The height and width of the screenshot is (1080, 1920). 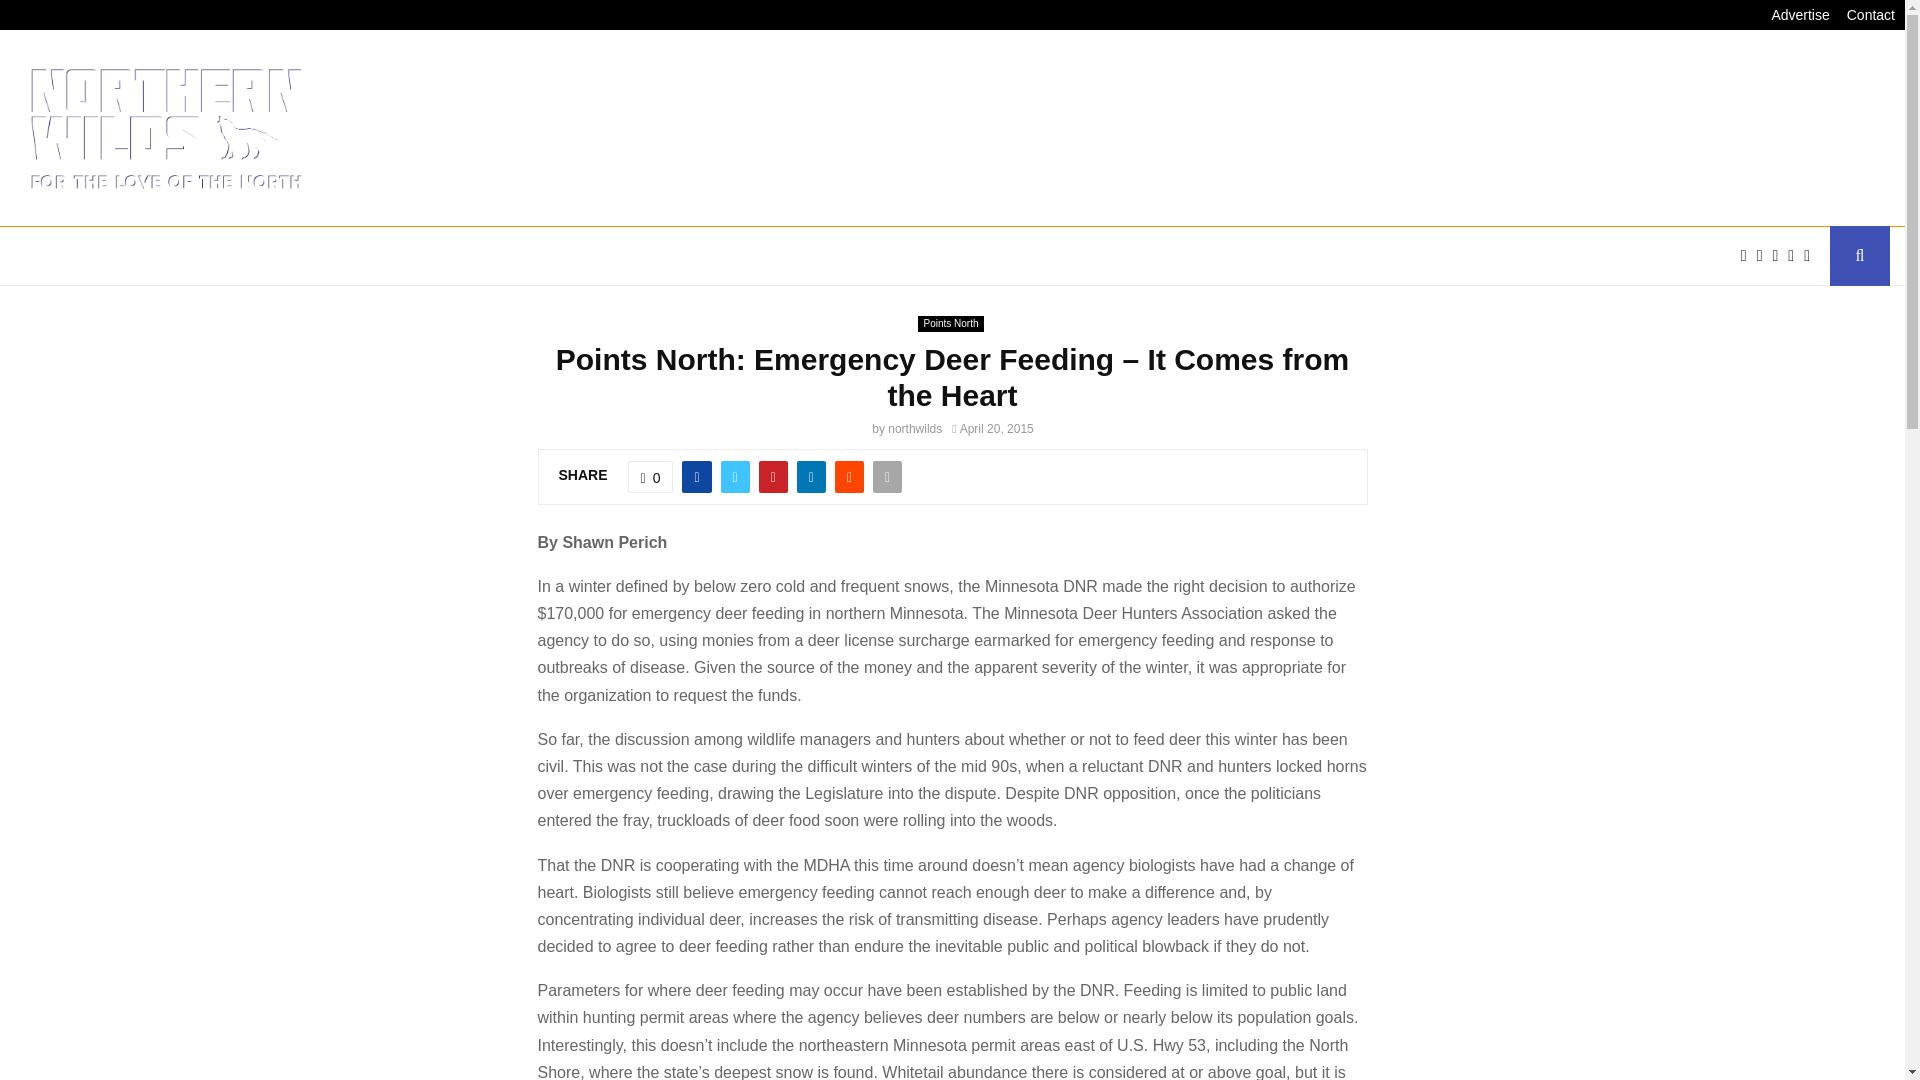 What do you see at coordinates (650, 476) in the screenshot?
I see `Like` at bounding box center [650, 476].